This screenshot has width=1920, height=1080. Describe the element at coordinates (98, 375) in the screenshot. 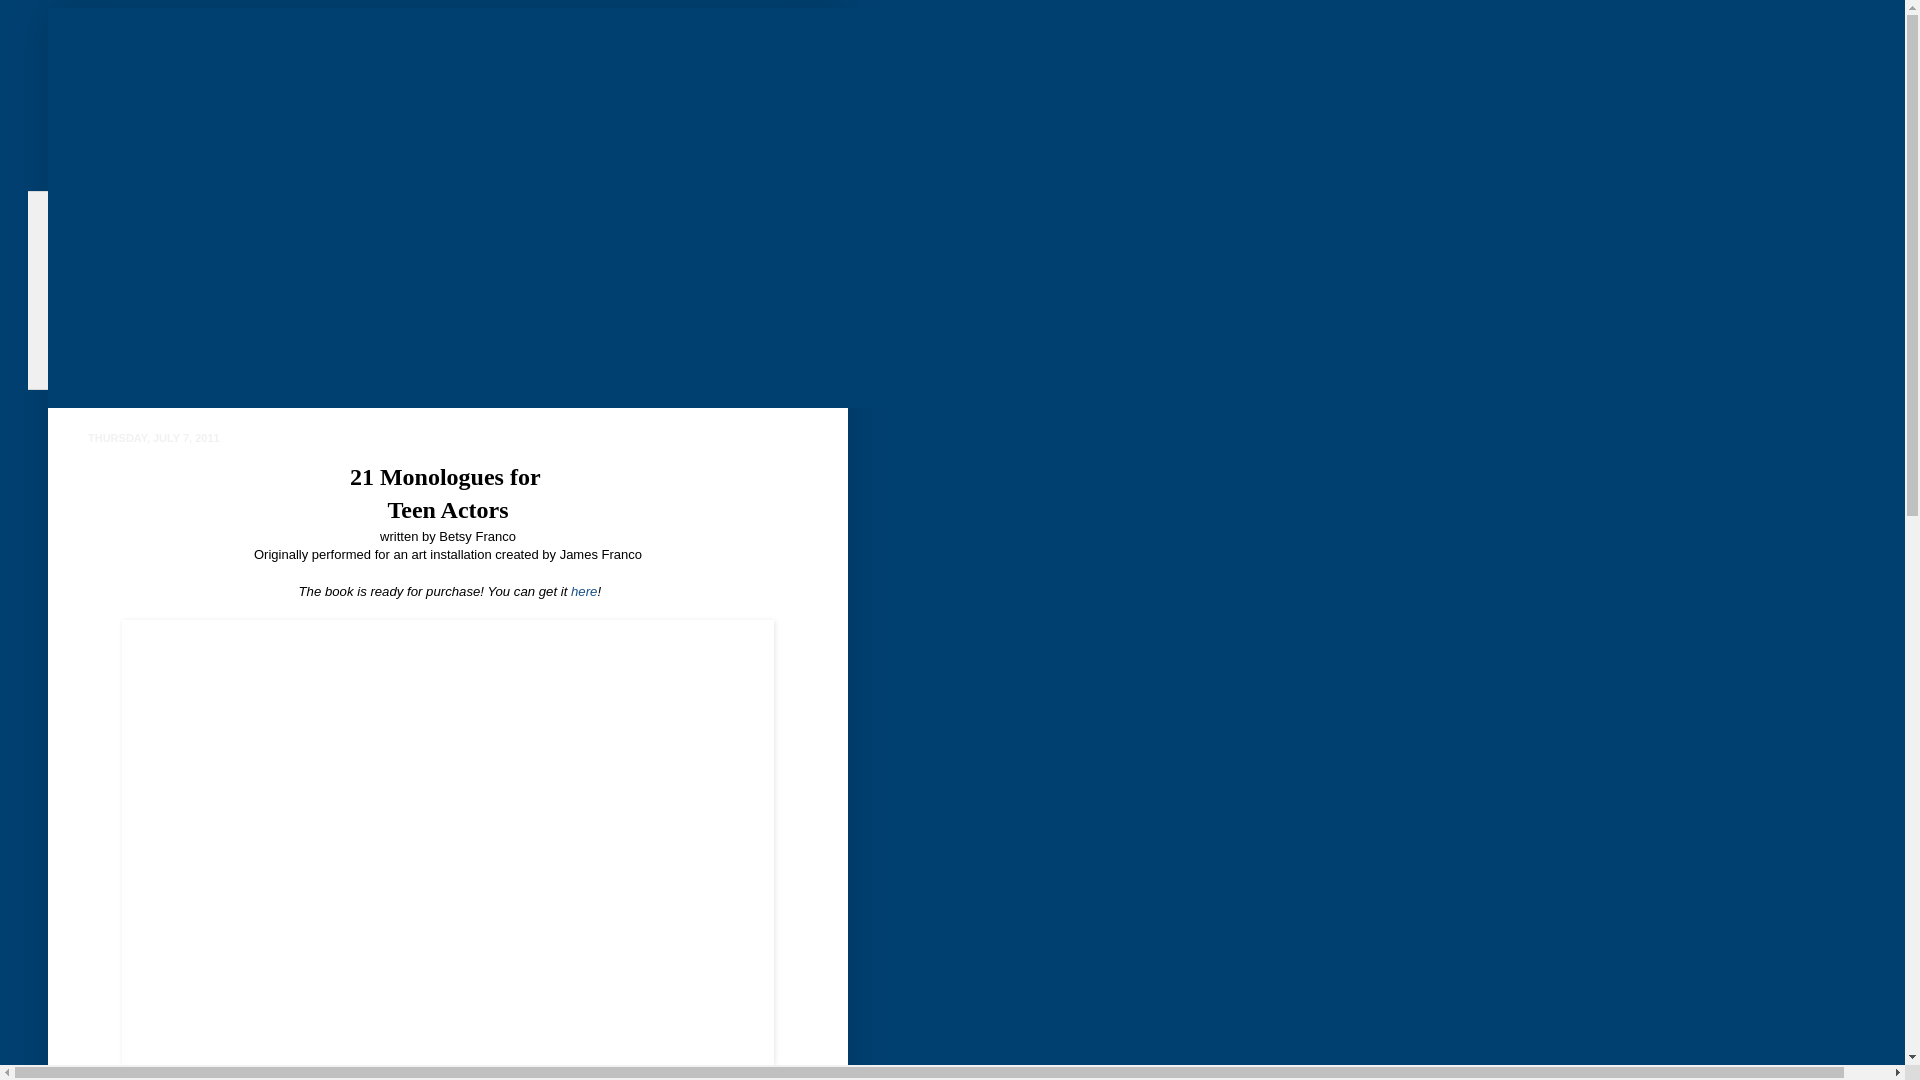

I see `Photos` at that location.